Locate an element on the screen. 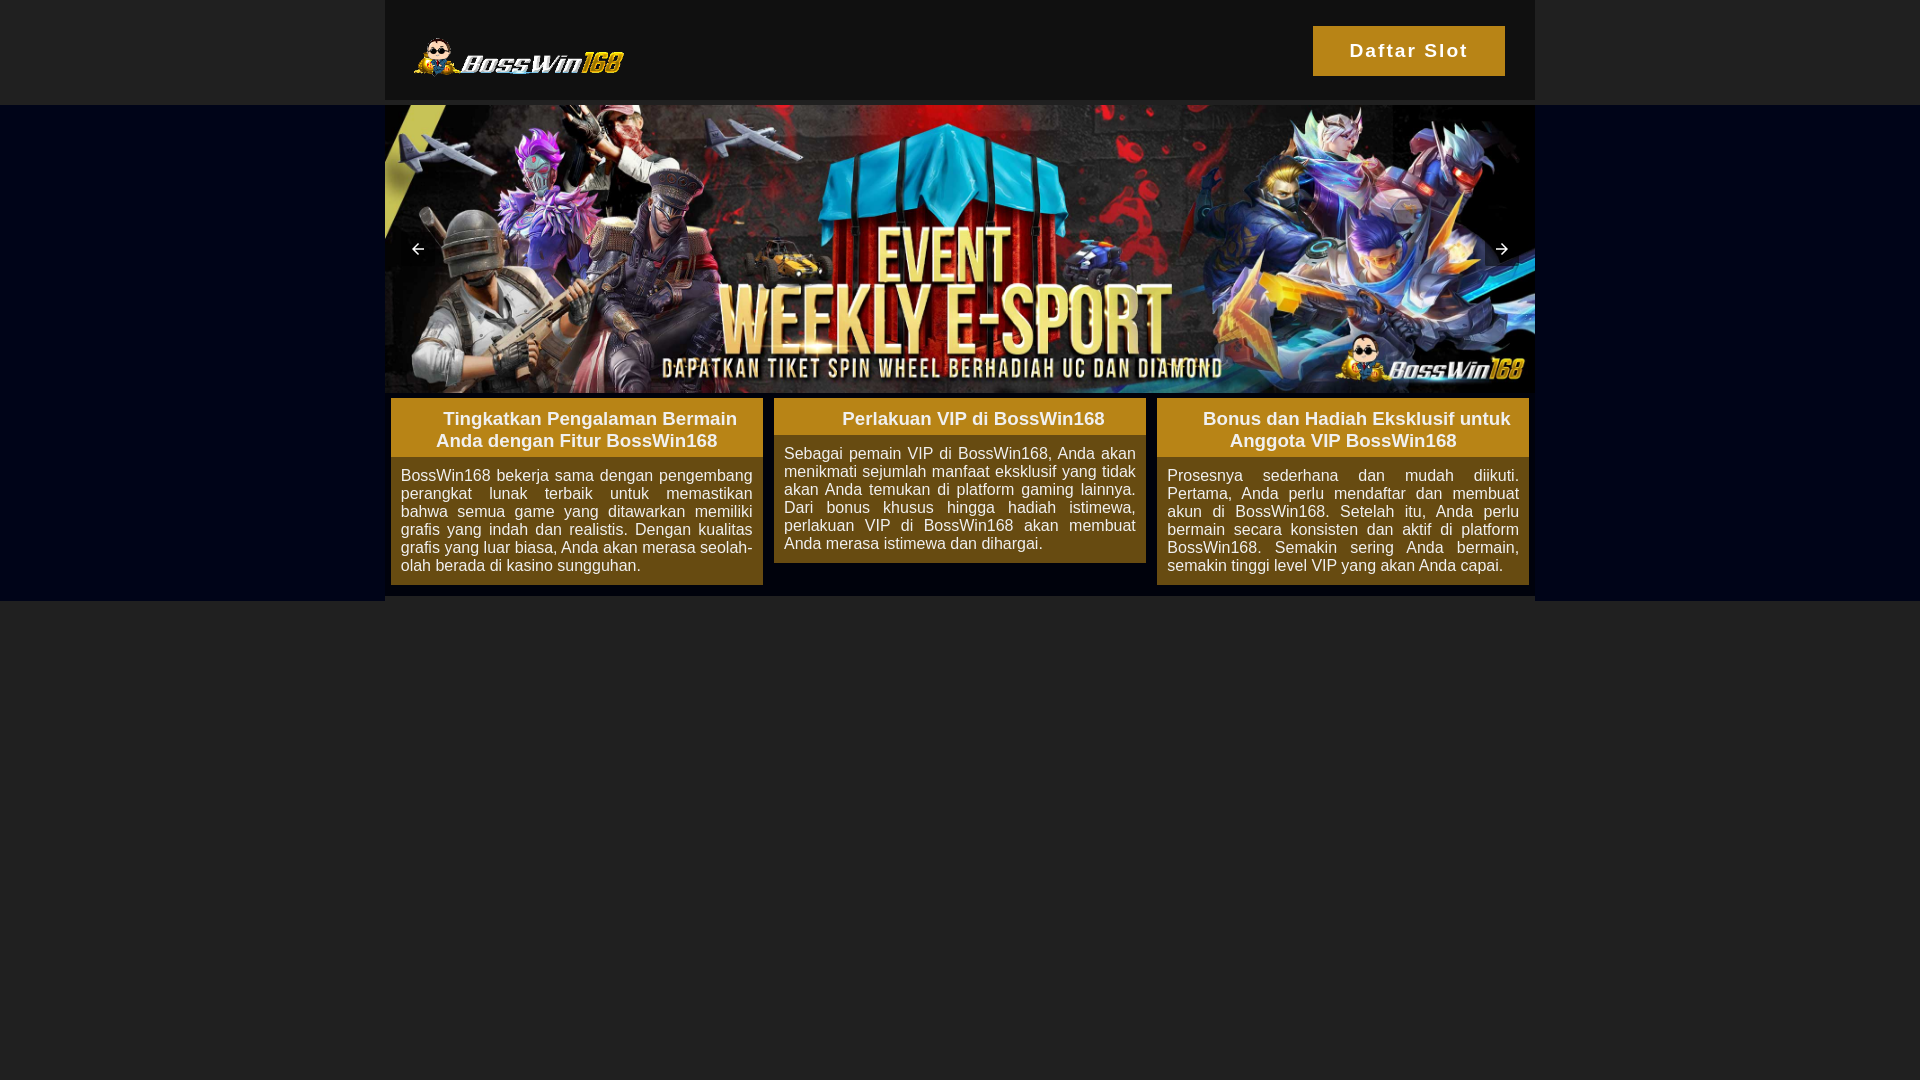 The width and height of the screenshot is (1920, 1080). slot online is located at coordinates (960, 249).